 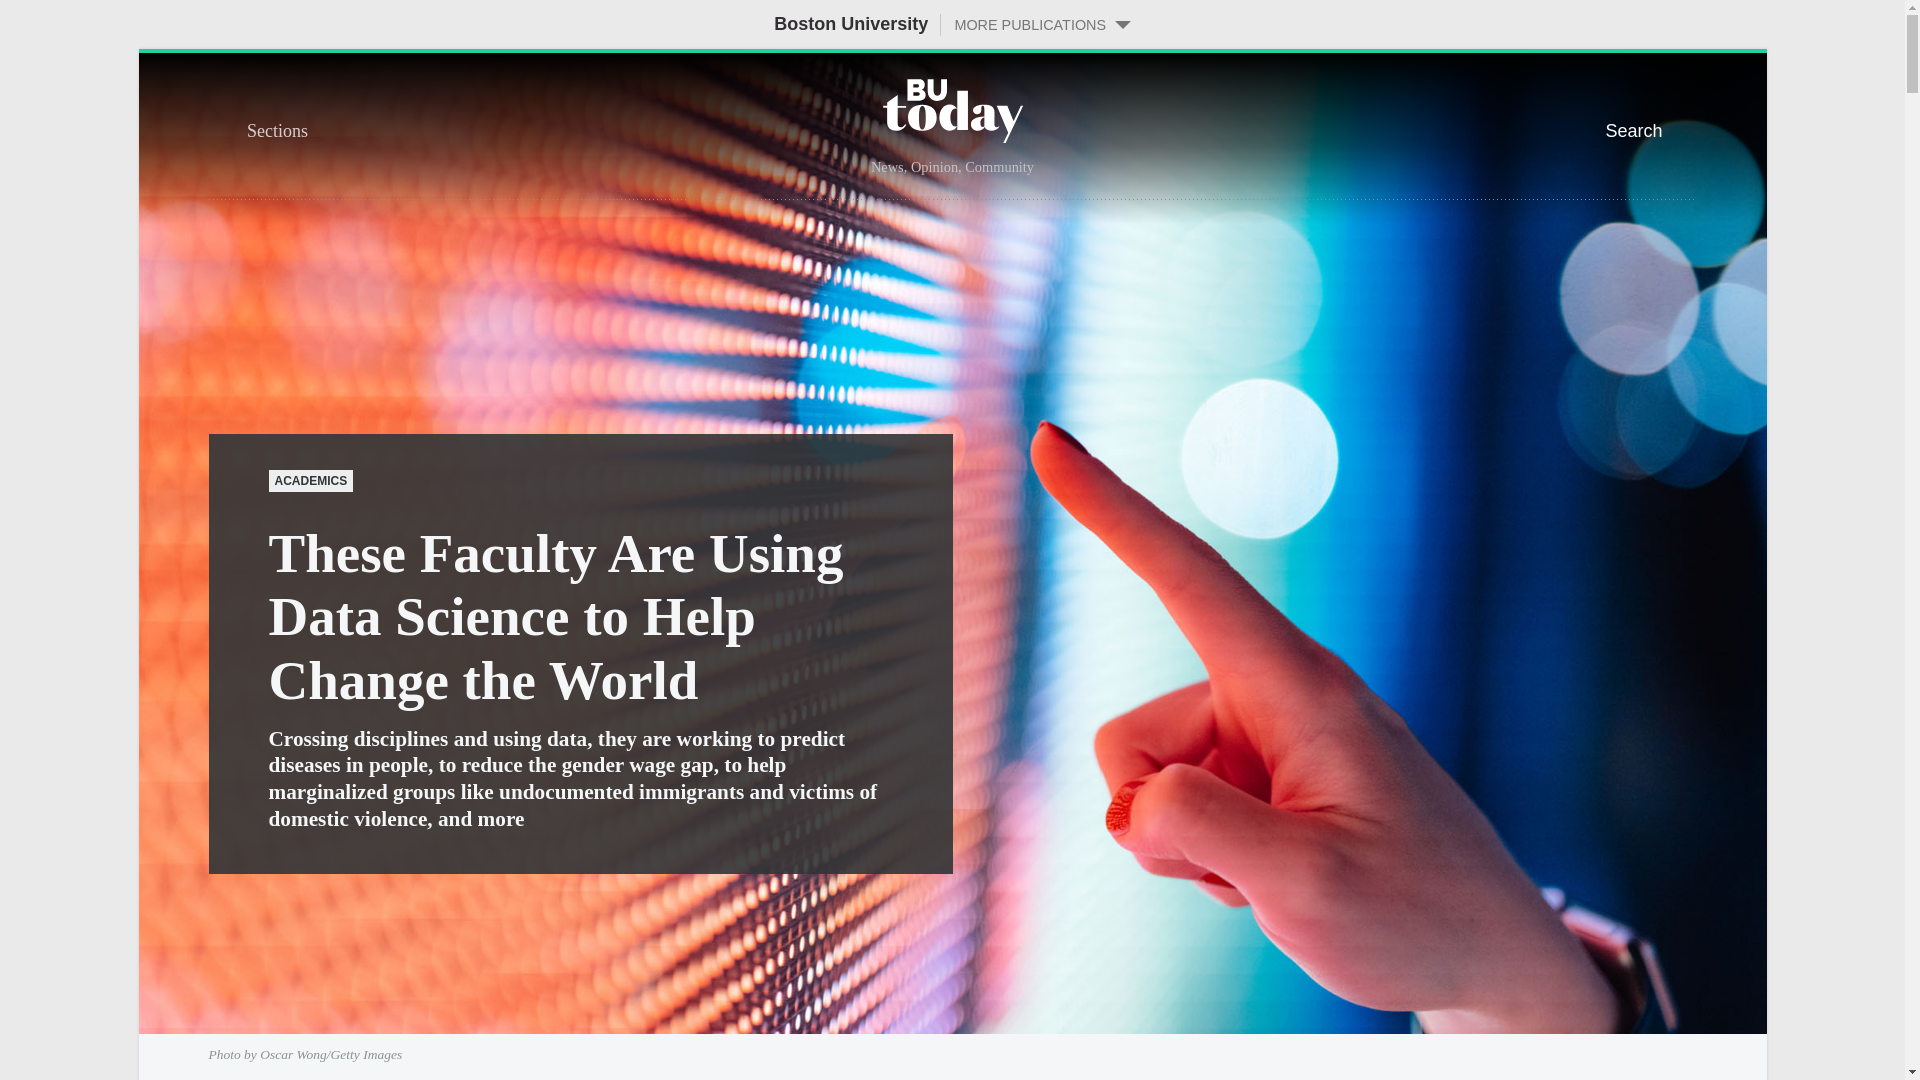 I want to click on MORE PUBLICATIONS, so click(x=1035, y=24).